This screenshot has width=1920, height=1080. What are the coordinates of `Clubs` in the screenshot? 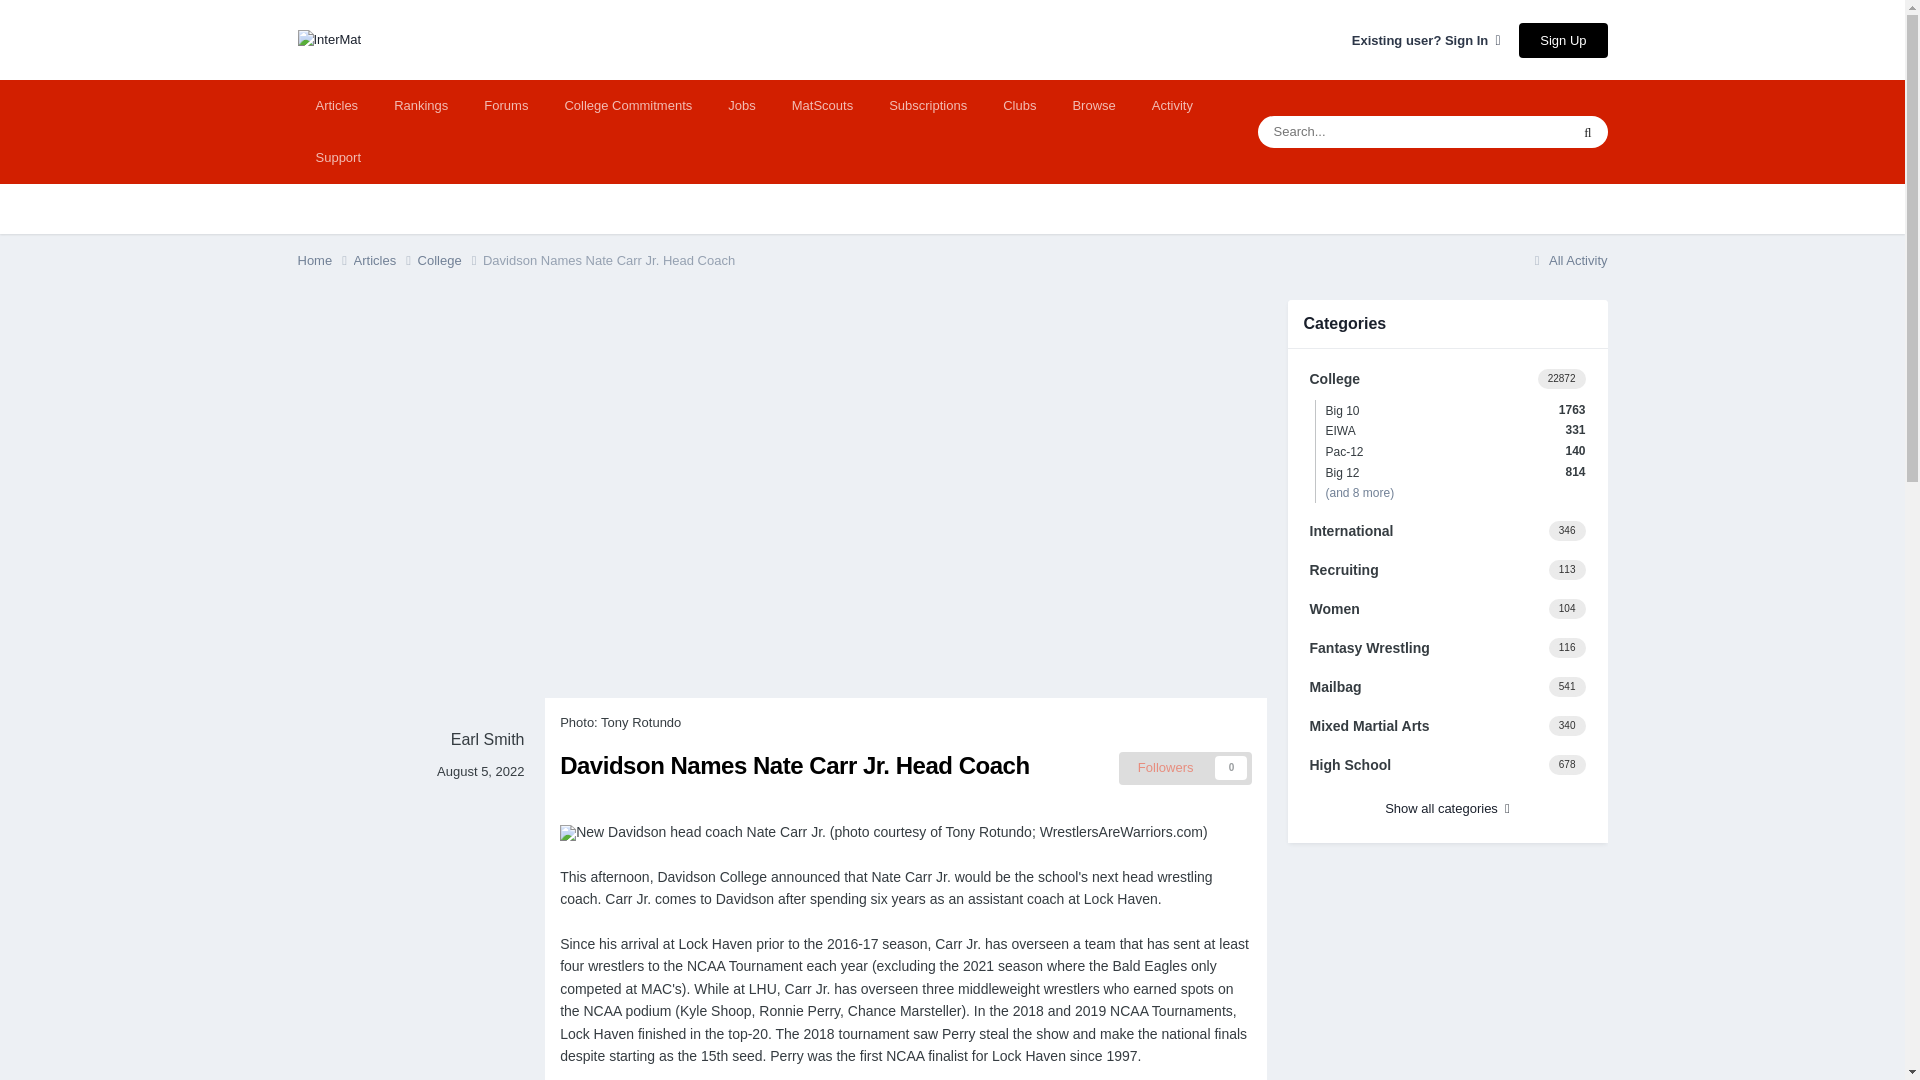 It's located at (1019, 105).